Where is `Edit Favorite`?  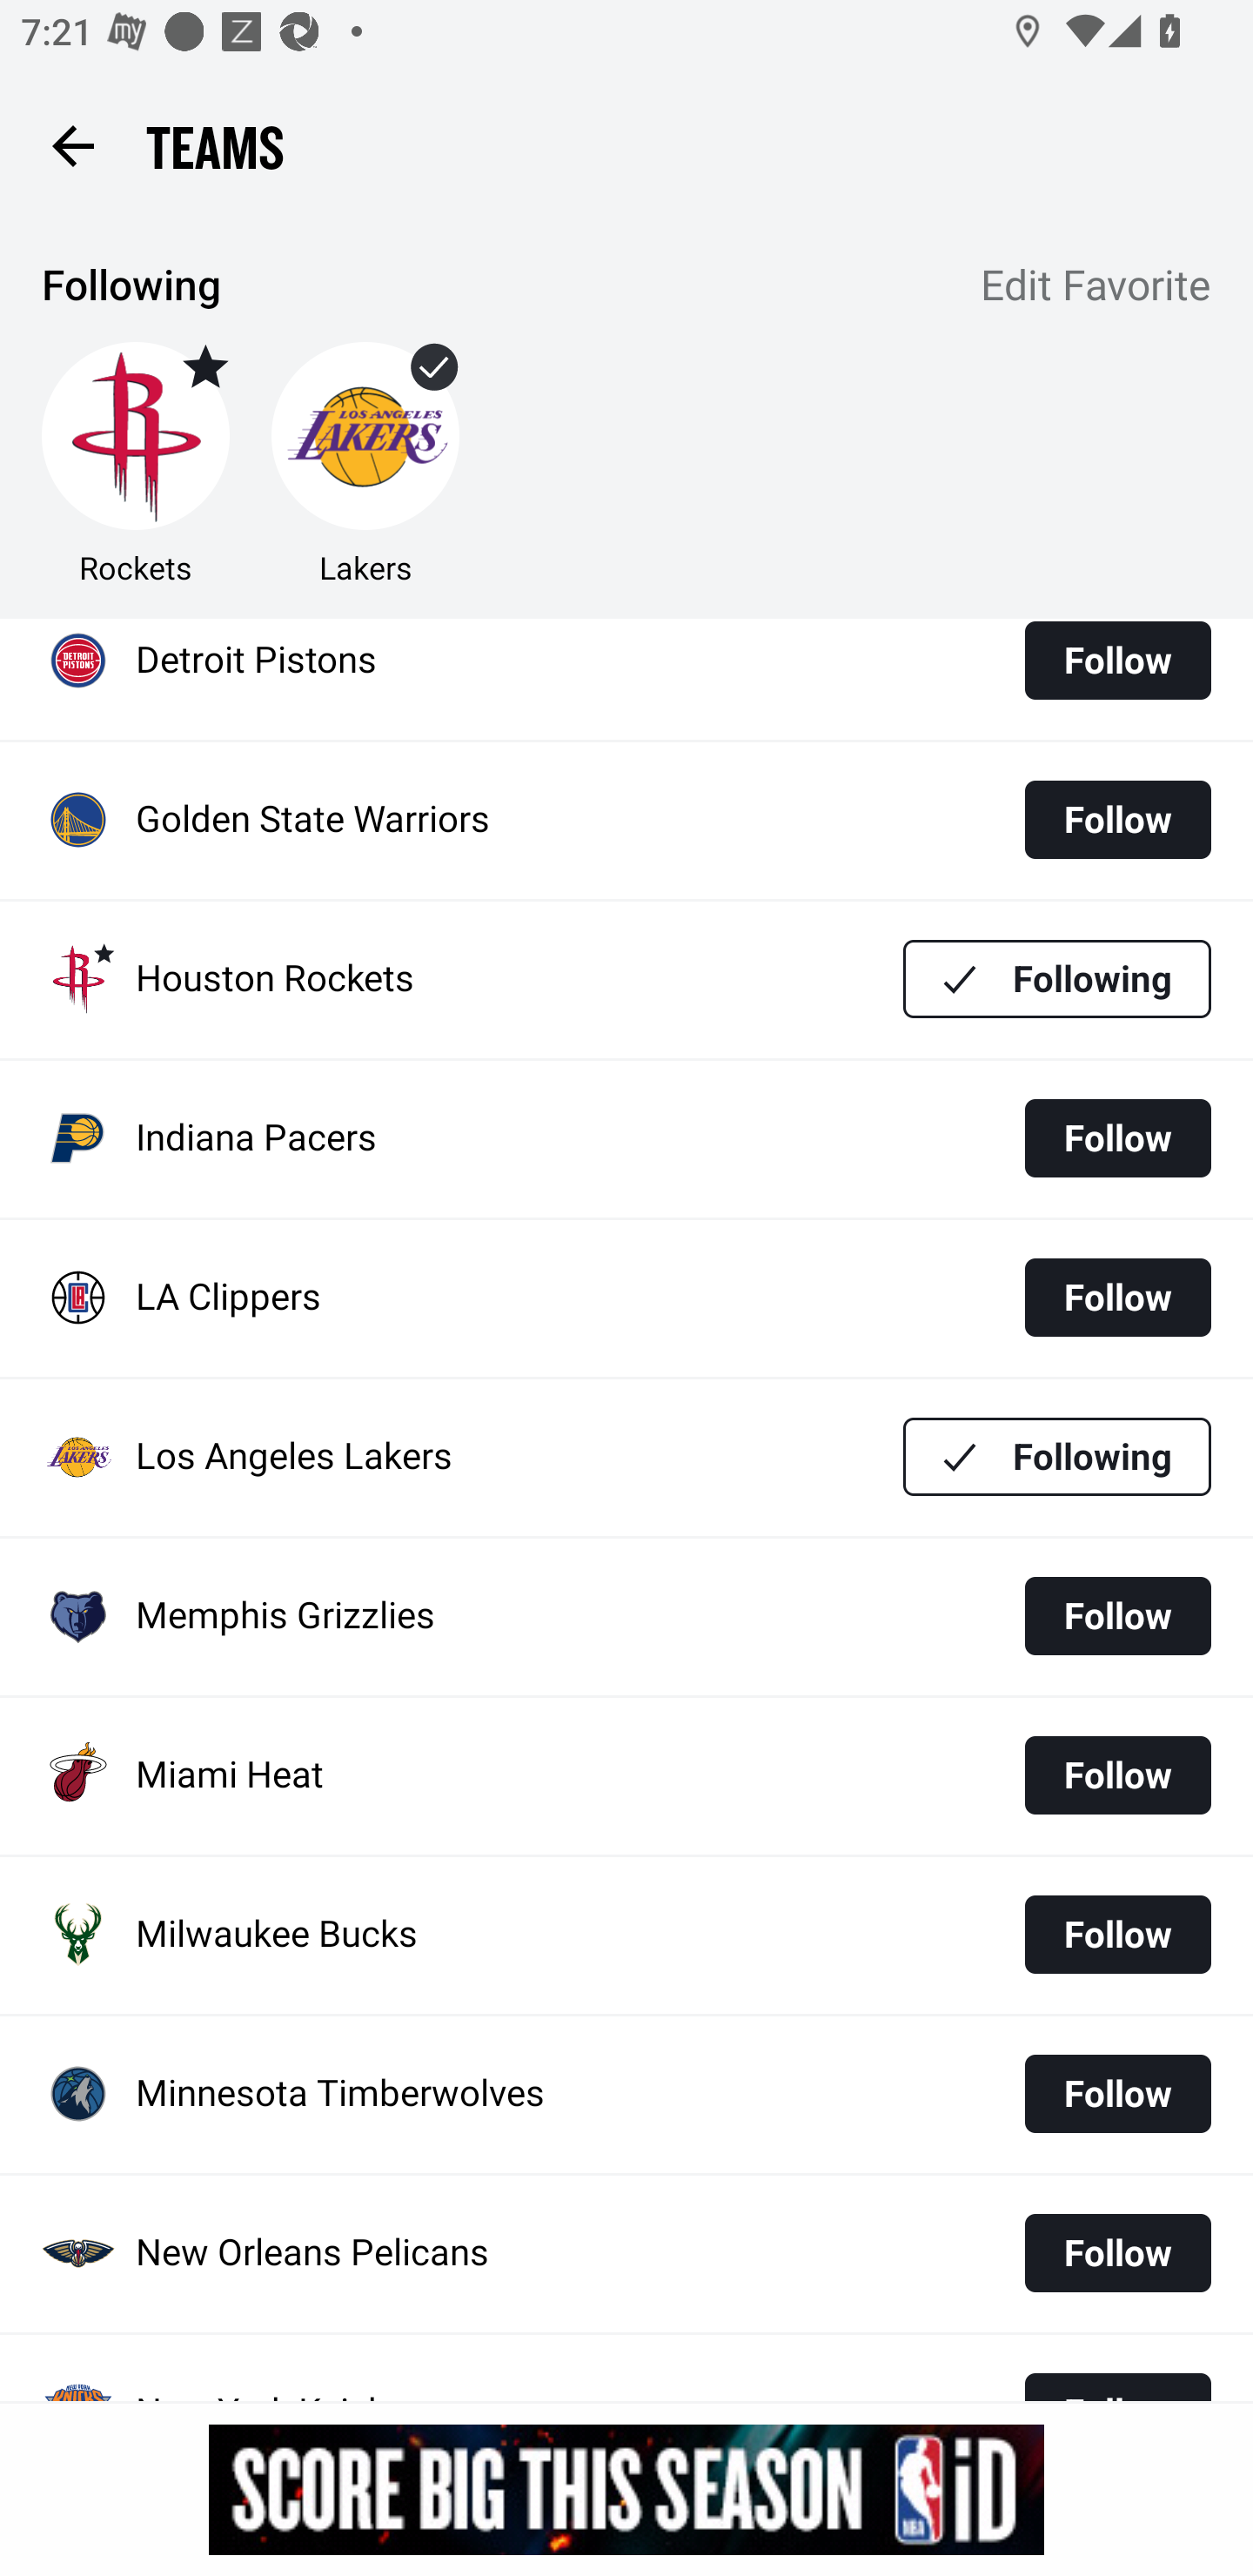
Edit Favorite is located at coordinates (1096, 288).